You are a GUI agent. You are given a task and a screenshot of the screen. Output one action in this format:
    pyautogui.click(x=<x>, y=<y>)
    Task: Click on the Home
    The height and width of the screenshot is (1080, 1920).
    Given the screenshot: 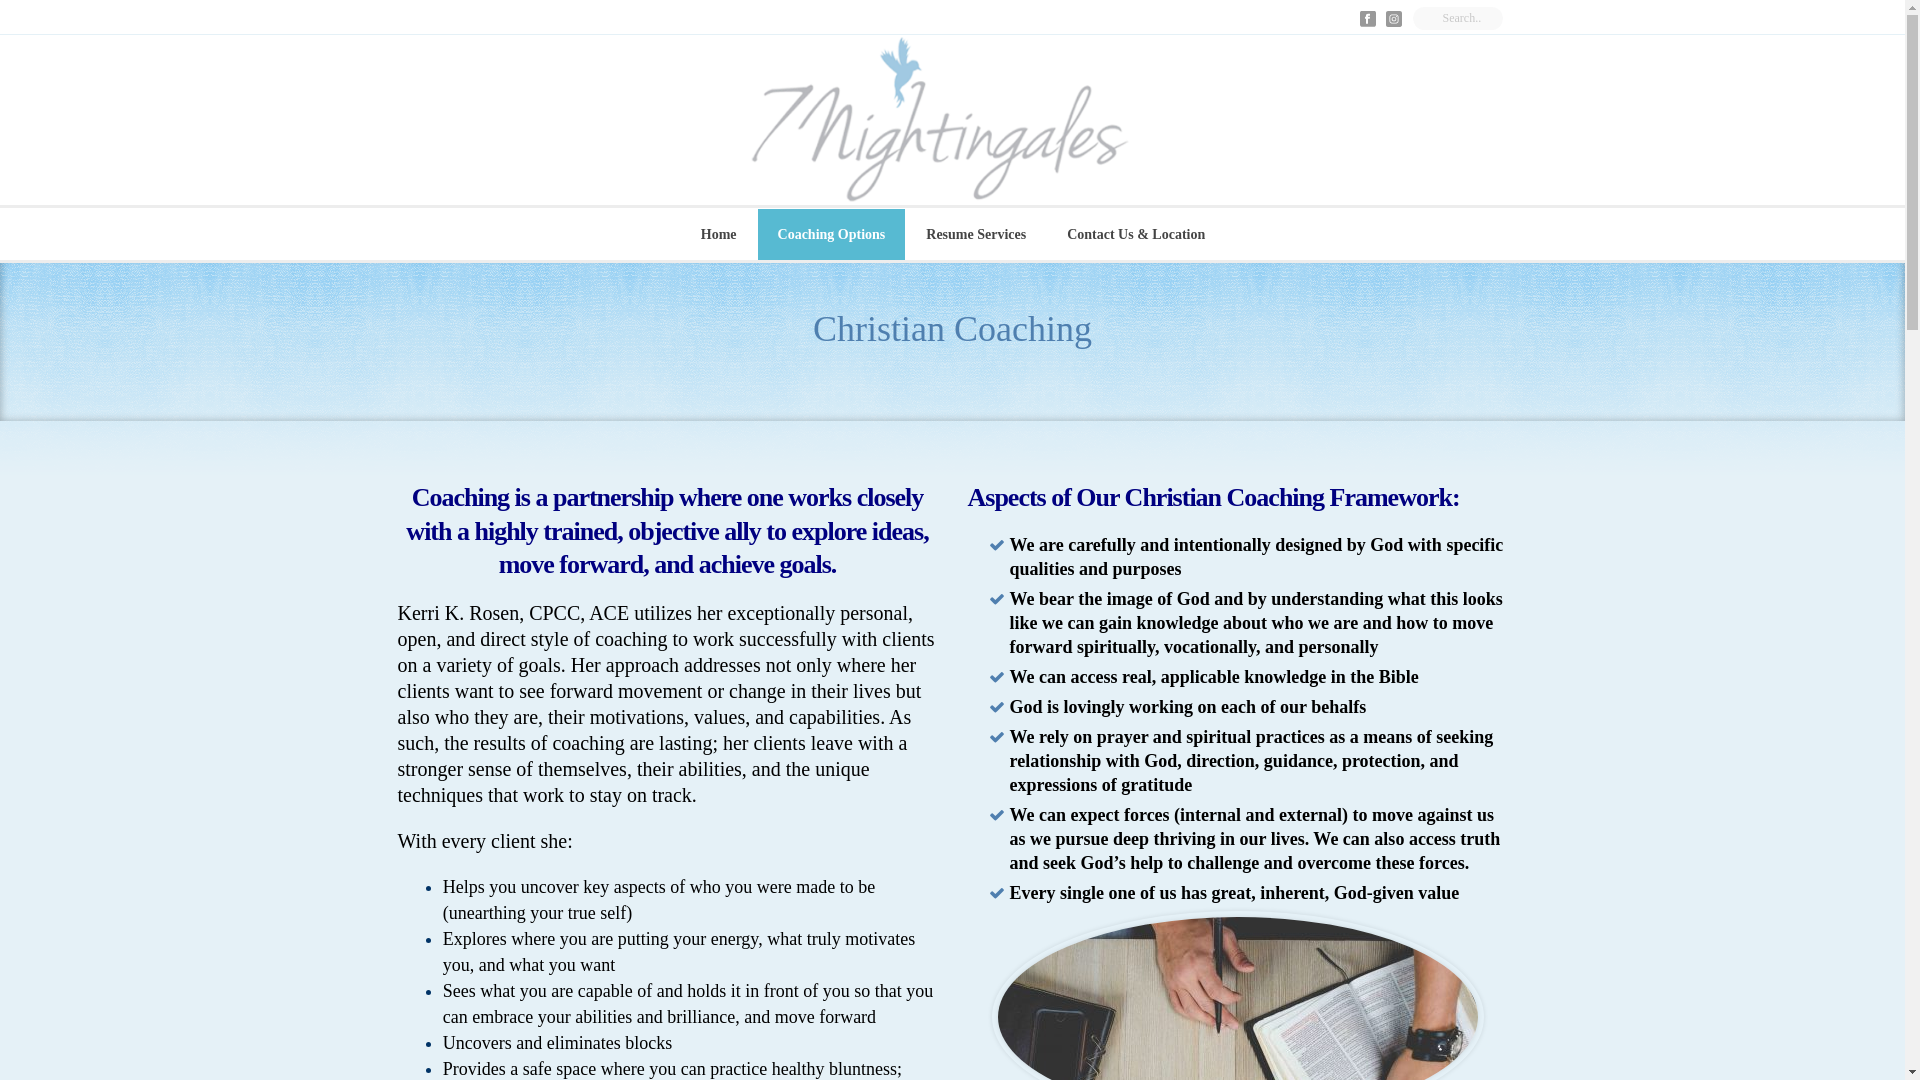 What is the action you would take?
    pyautogui.click(x=718, y=234)
    